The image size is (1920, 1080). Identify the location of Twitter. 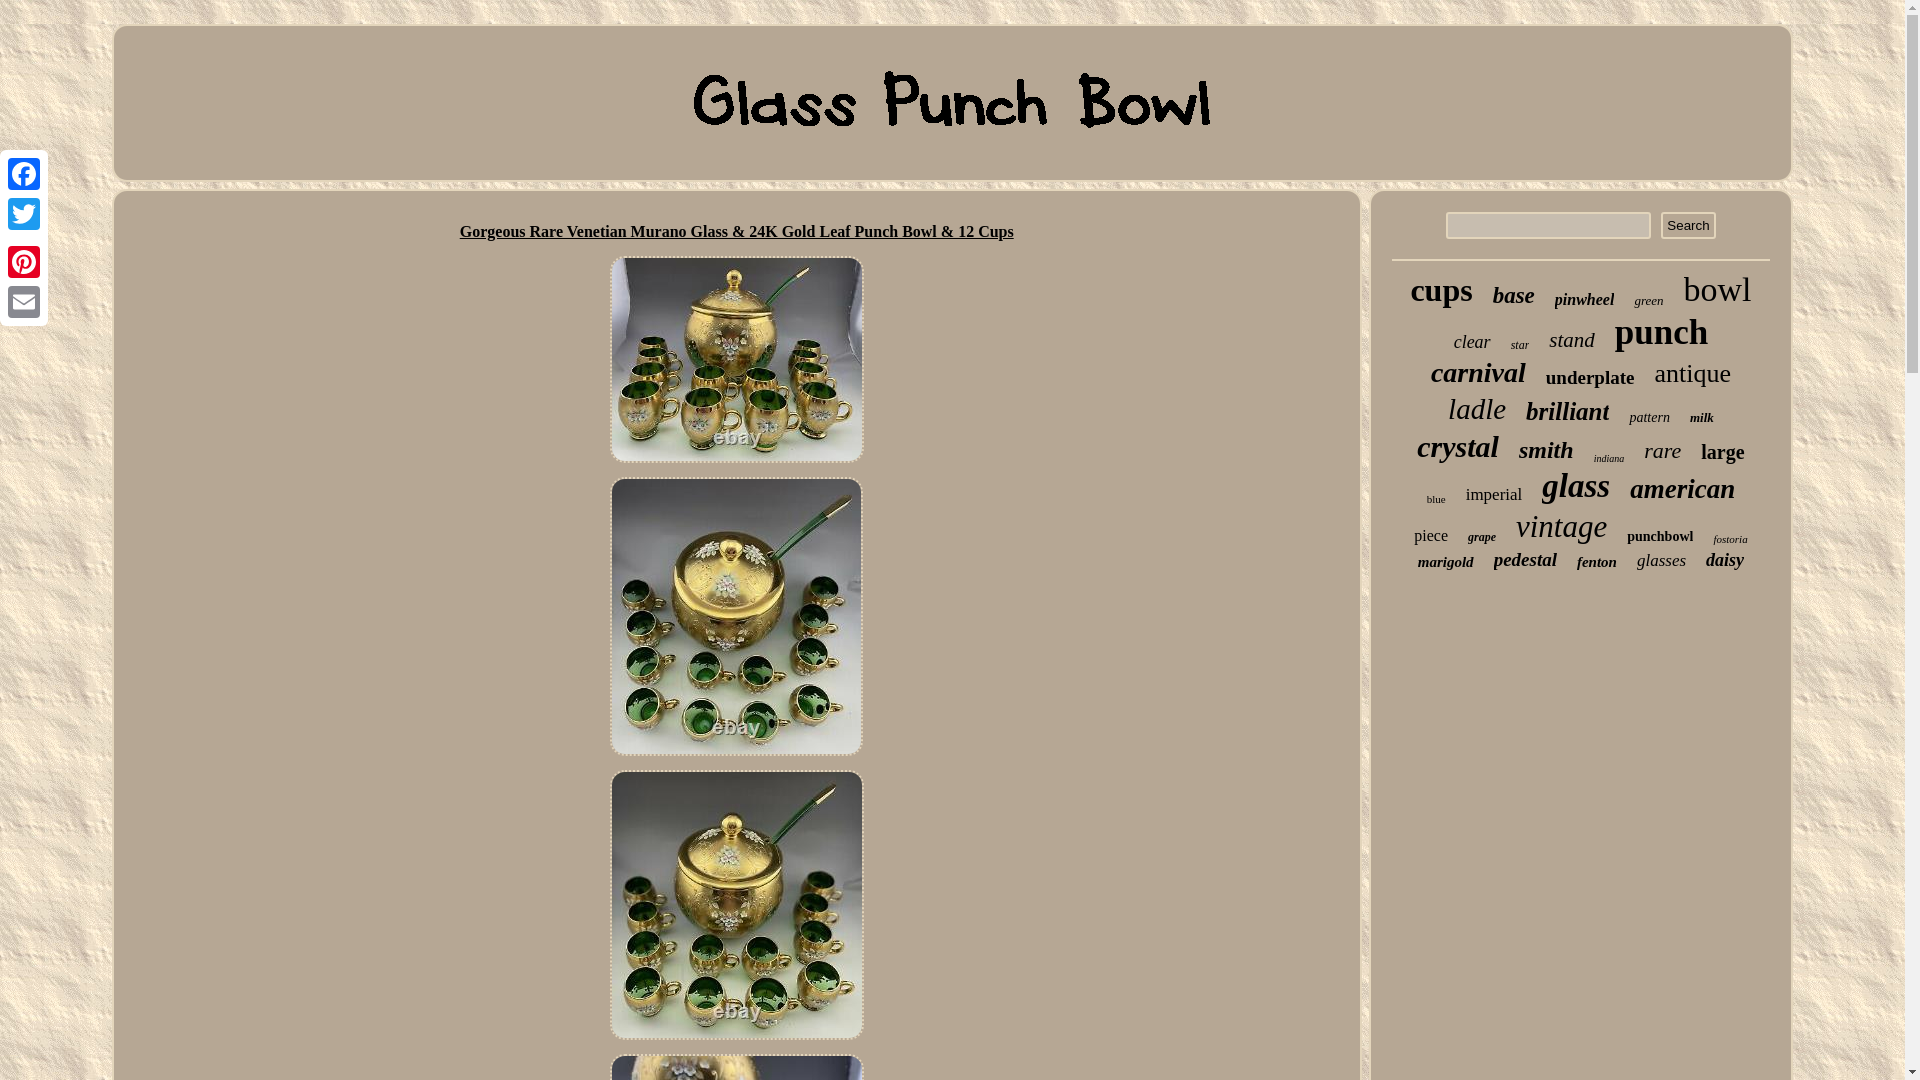
(24, 214).